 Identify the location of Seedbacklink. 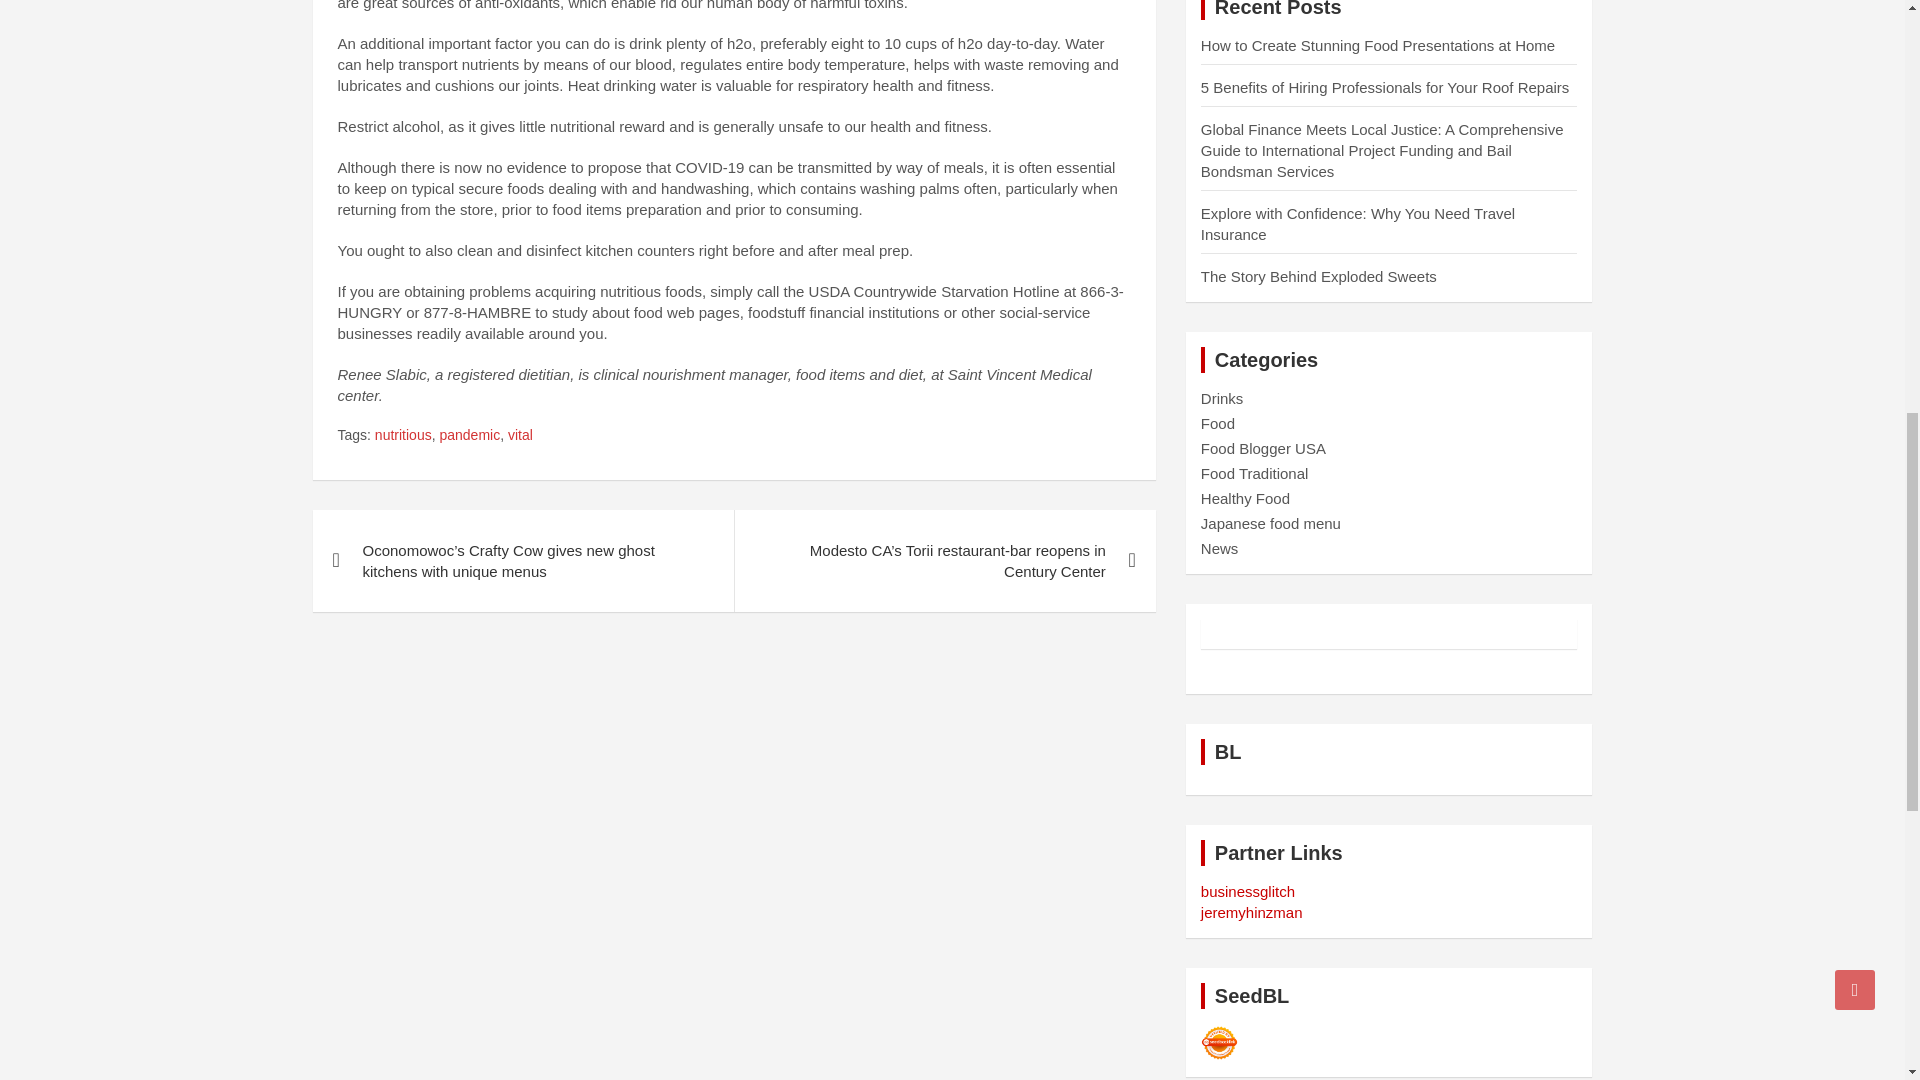
(1220, 1042).